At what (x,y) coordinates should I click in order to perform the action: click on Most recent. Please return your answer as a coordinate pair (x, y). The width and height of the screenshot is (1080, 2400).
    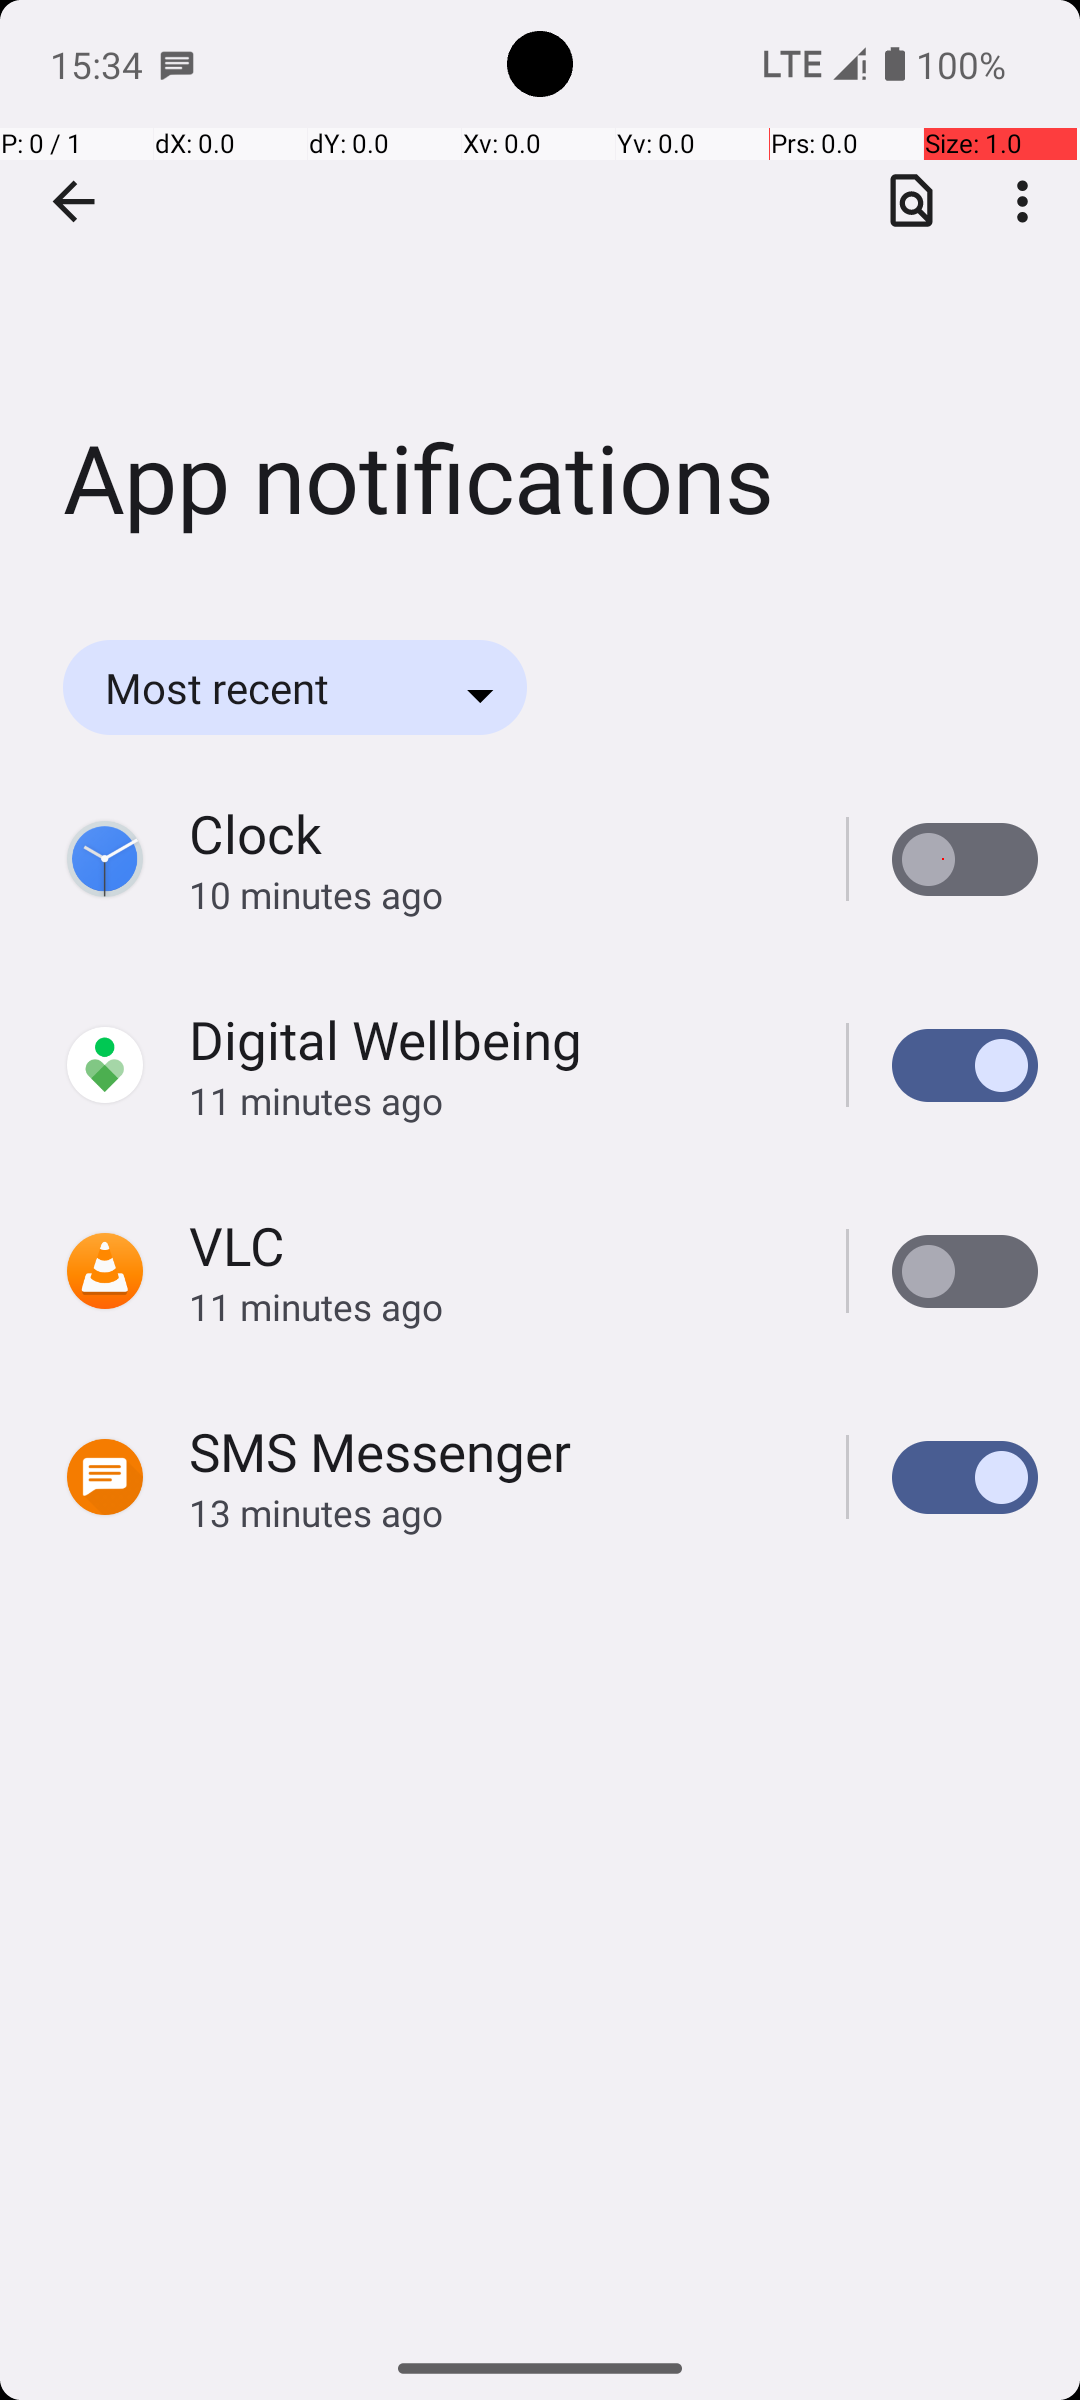
    Looking at the image, I should click on (244, 688).